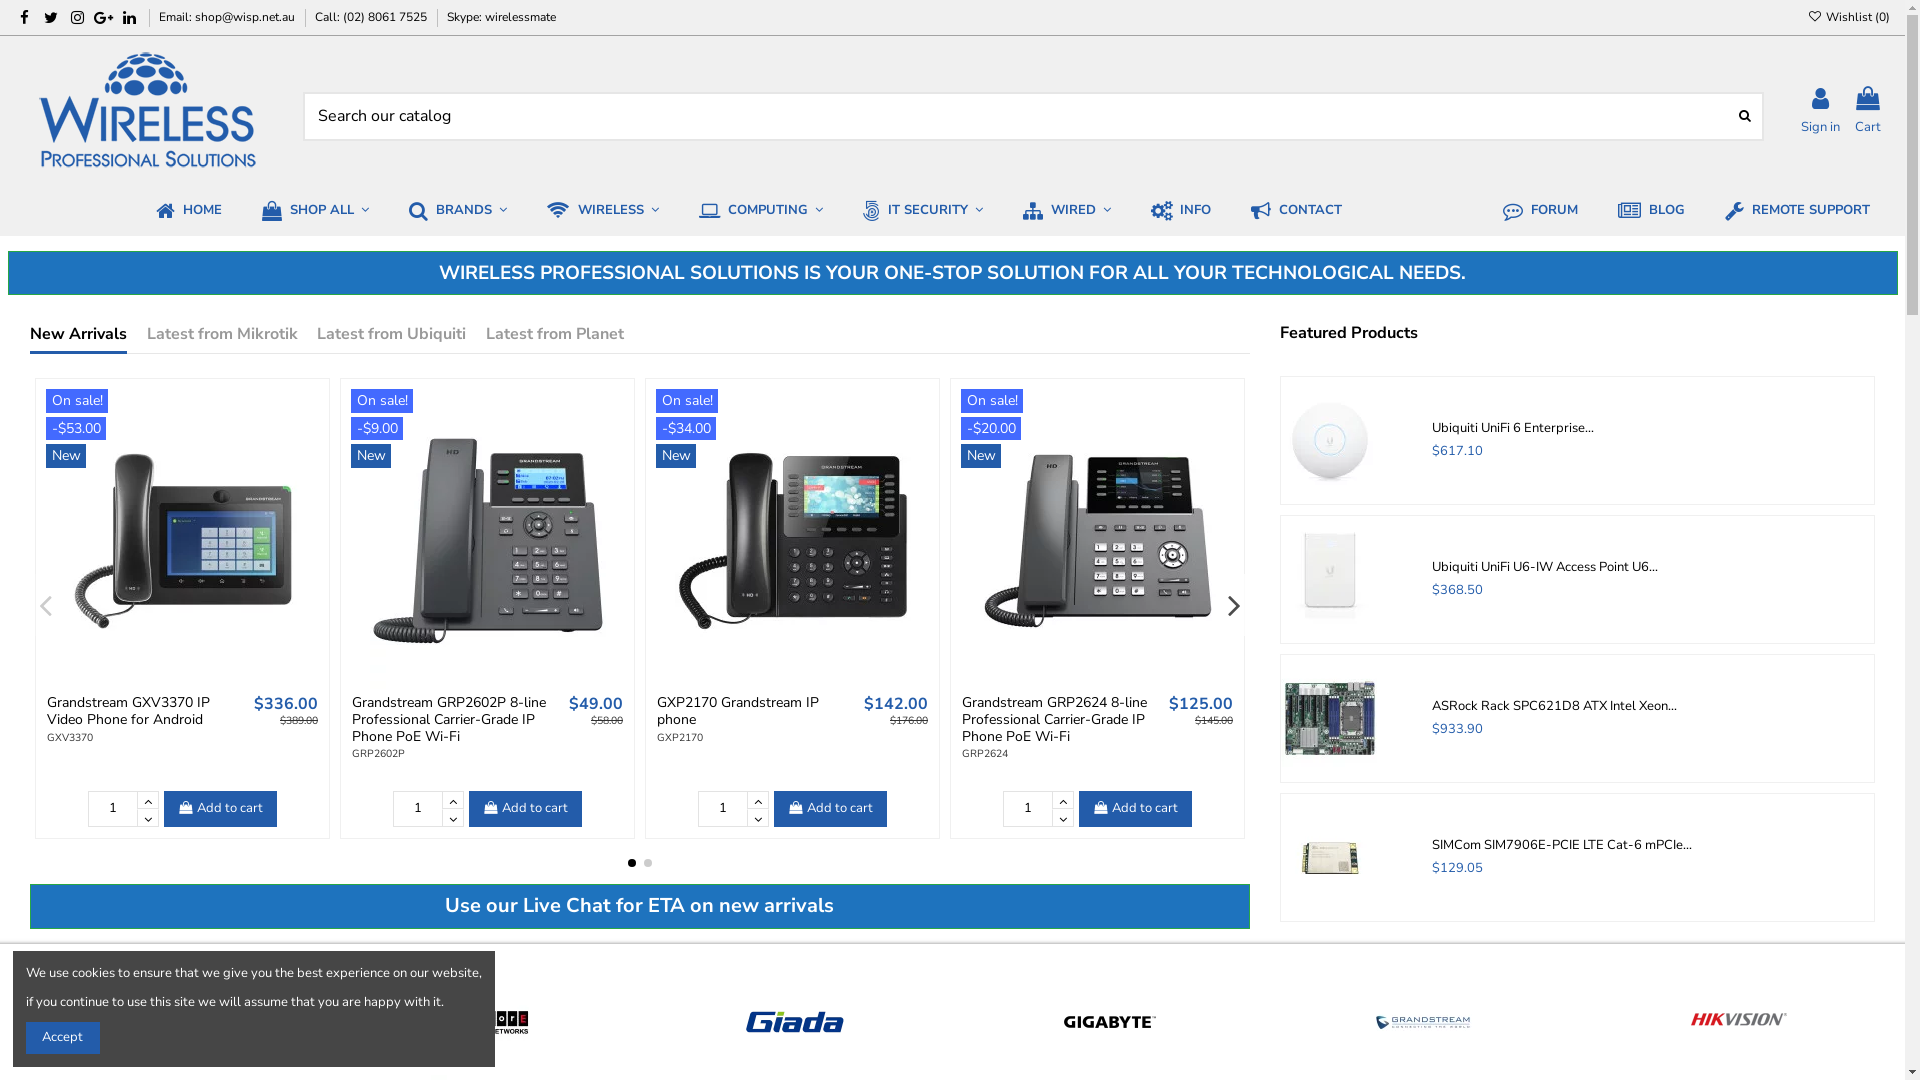 The height and width of the screenshot is (1080, 1920). I want to click on REMOTE SUPPORT, so click(1798, 211).